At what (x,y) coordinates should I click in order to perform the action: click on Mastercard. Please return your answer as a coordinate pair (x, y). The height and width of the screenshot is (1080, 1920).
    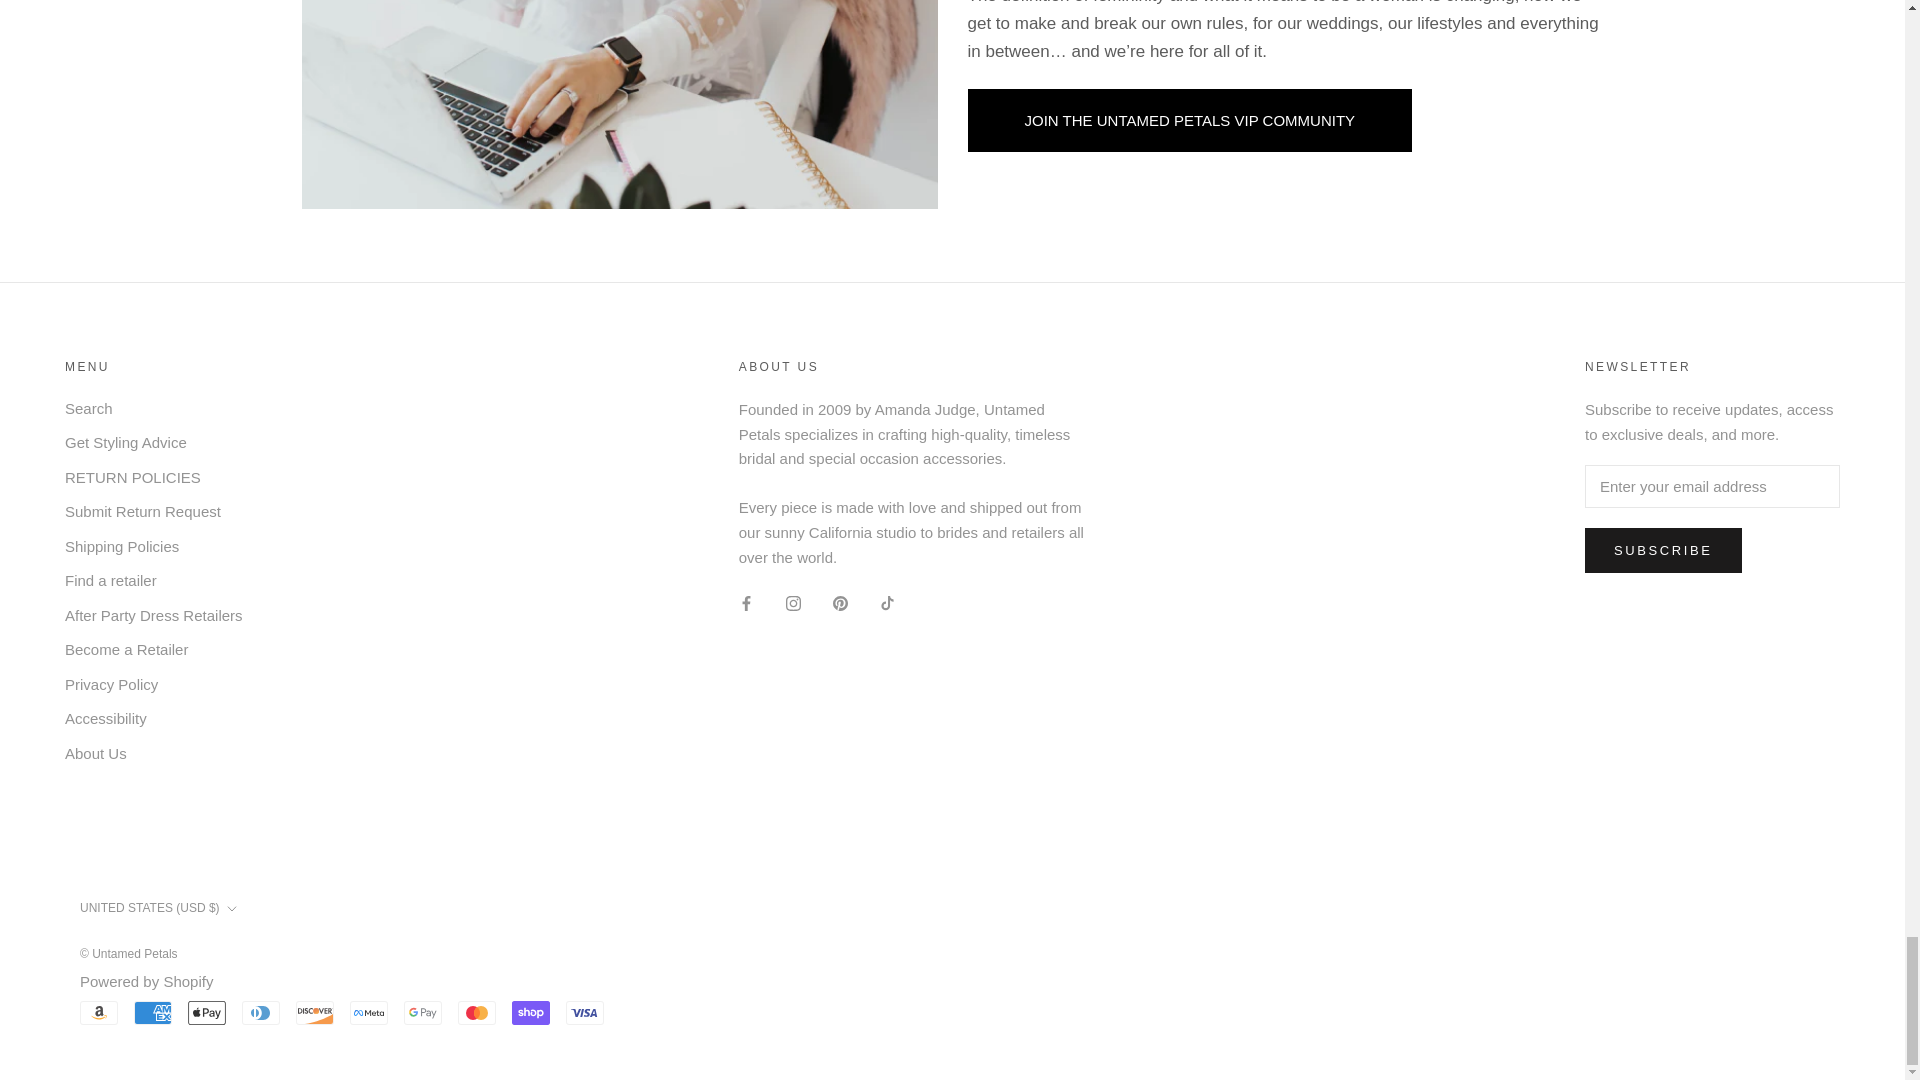
    Looking at the image, I should click on (476, 1012).